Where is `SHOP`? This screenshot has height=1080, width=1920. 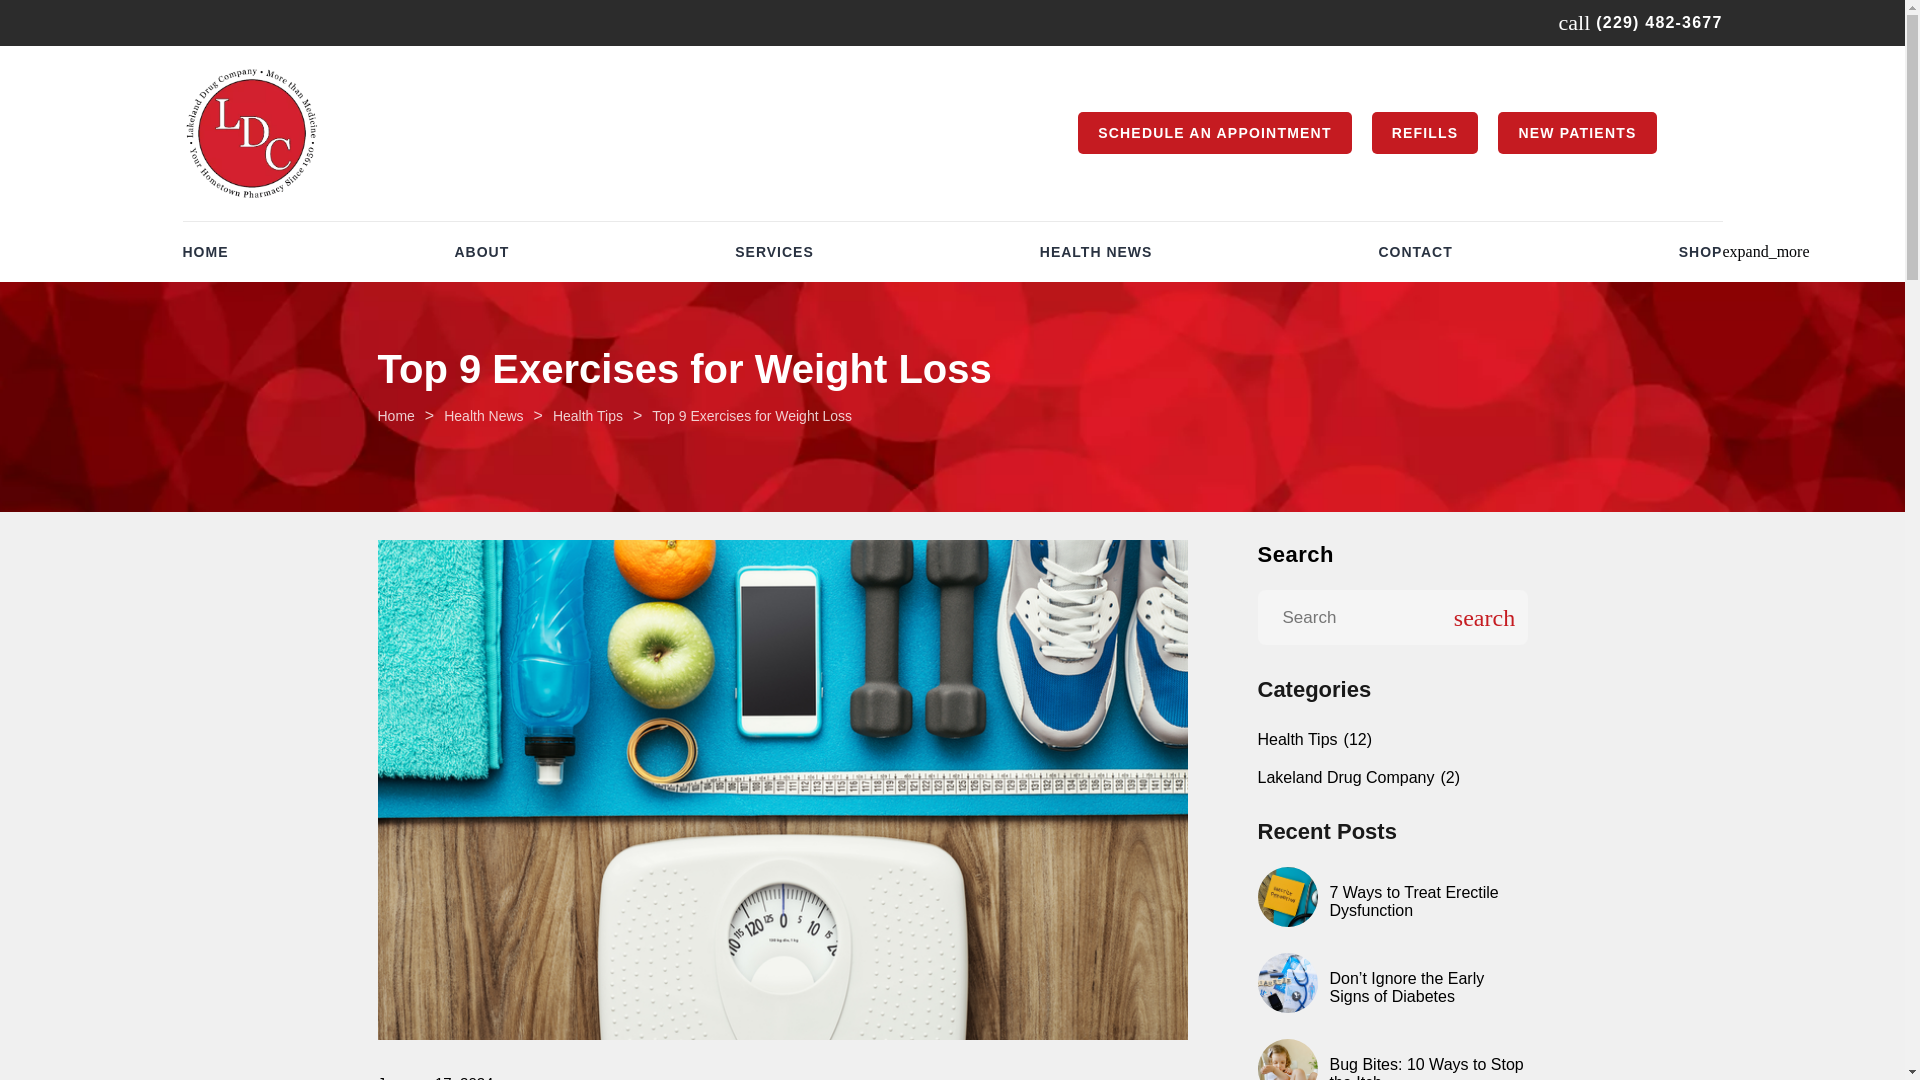
SHOP is located at coordinates (1700, 252).